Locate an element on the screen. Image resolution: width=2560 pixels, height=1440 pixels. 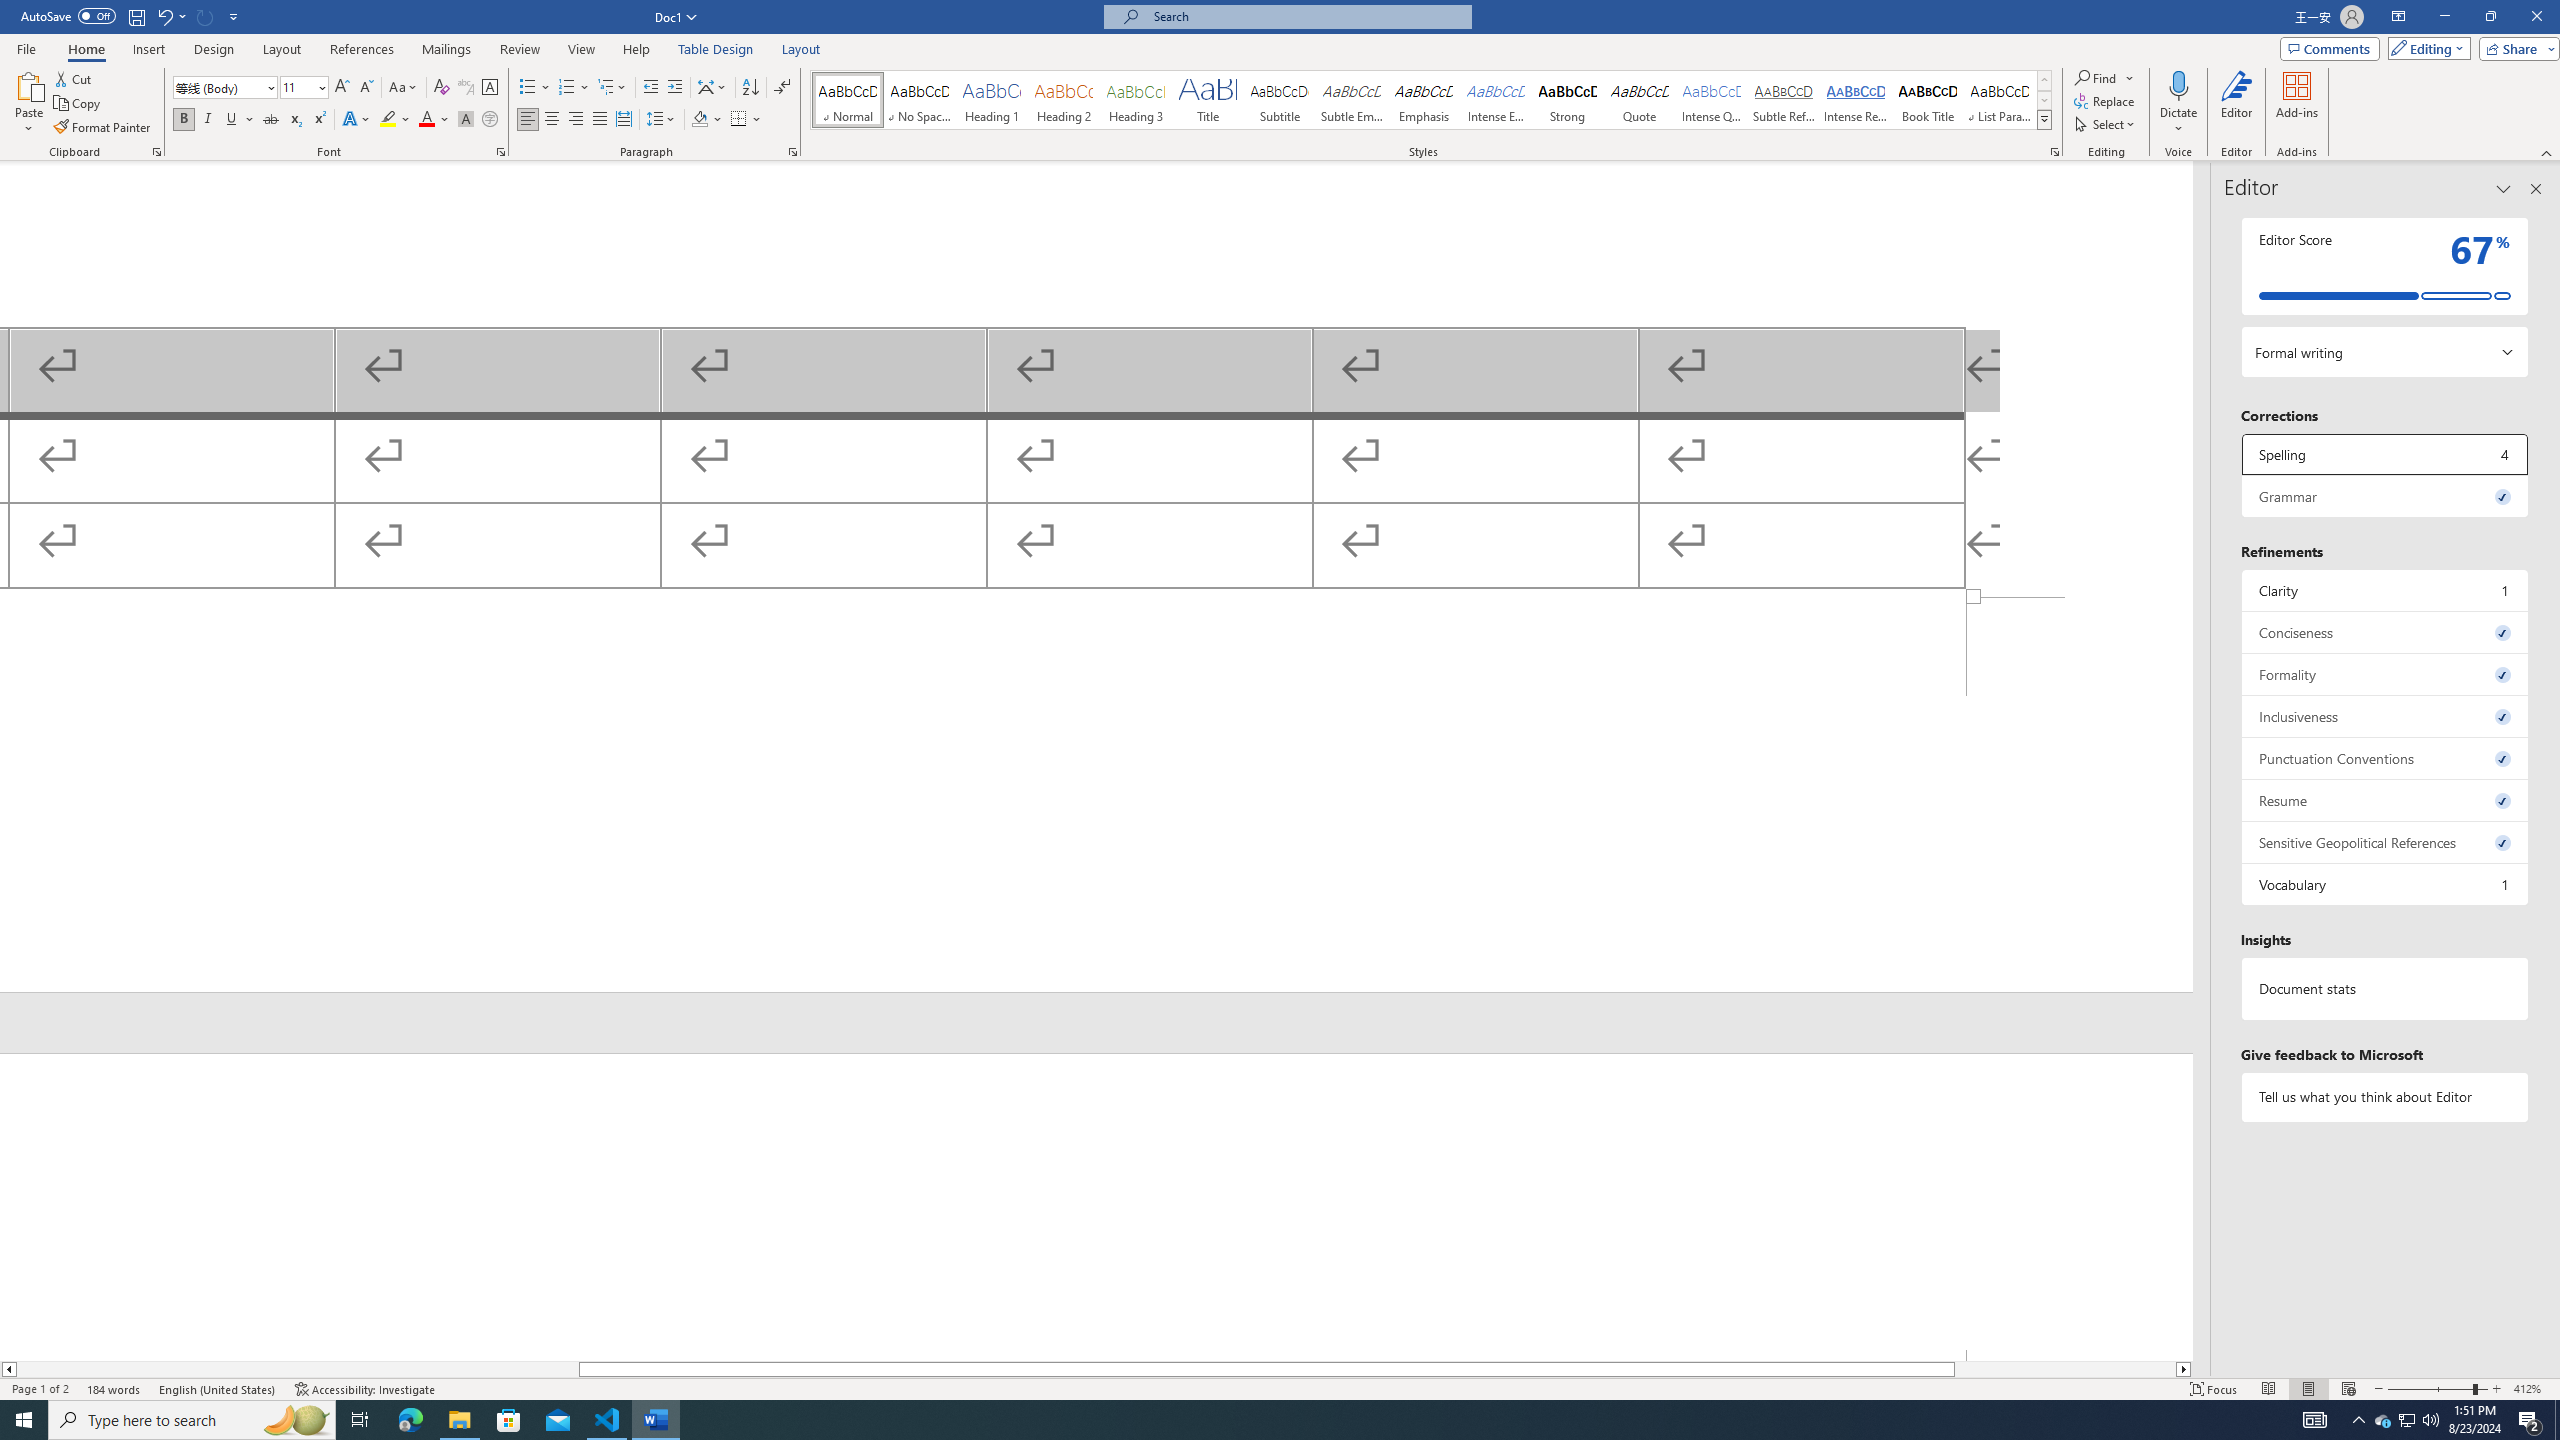
Class: MsoCommandBar is located at coordinates (1280, 1388).